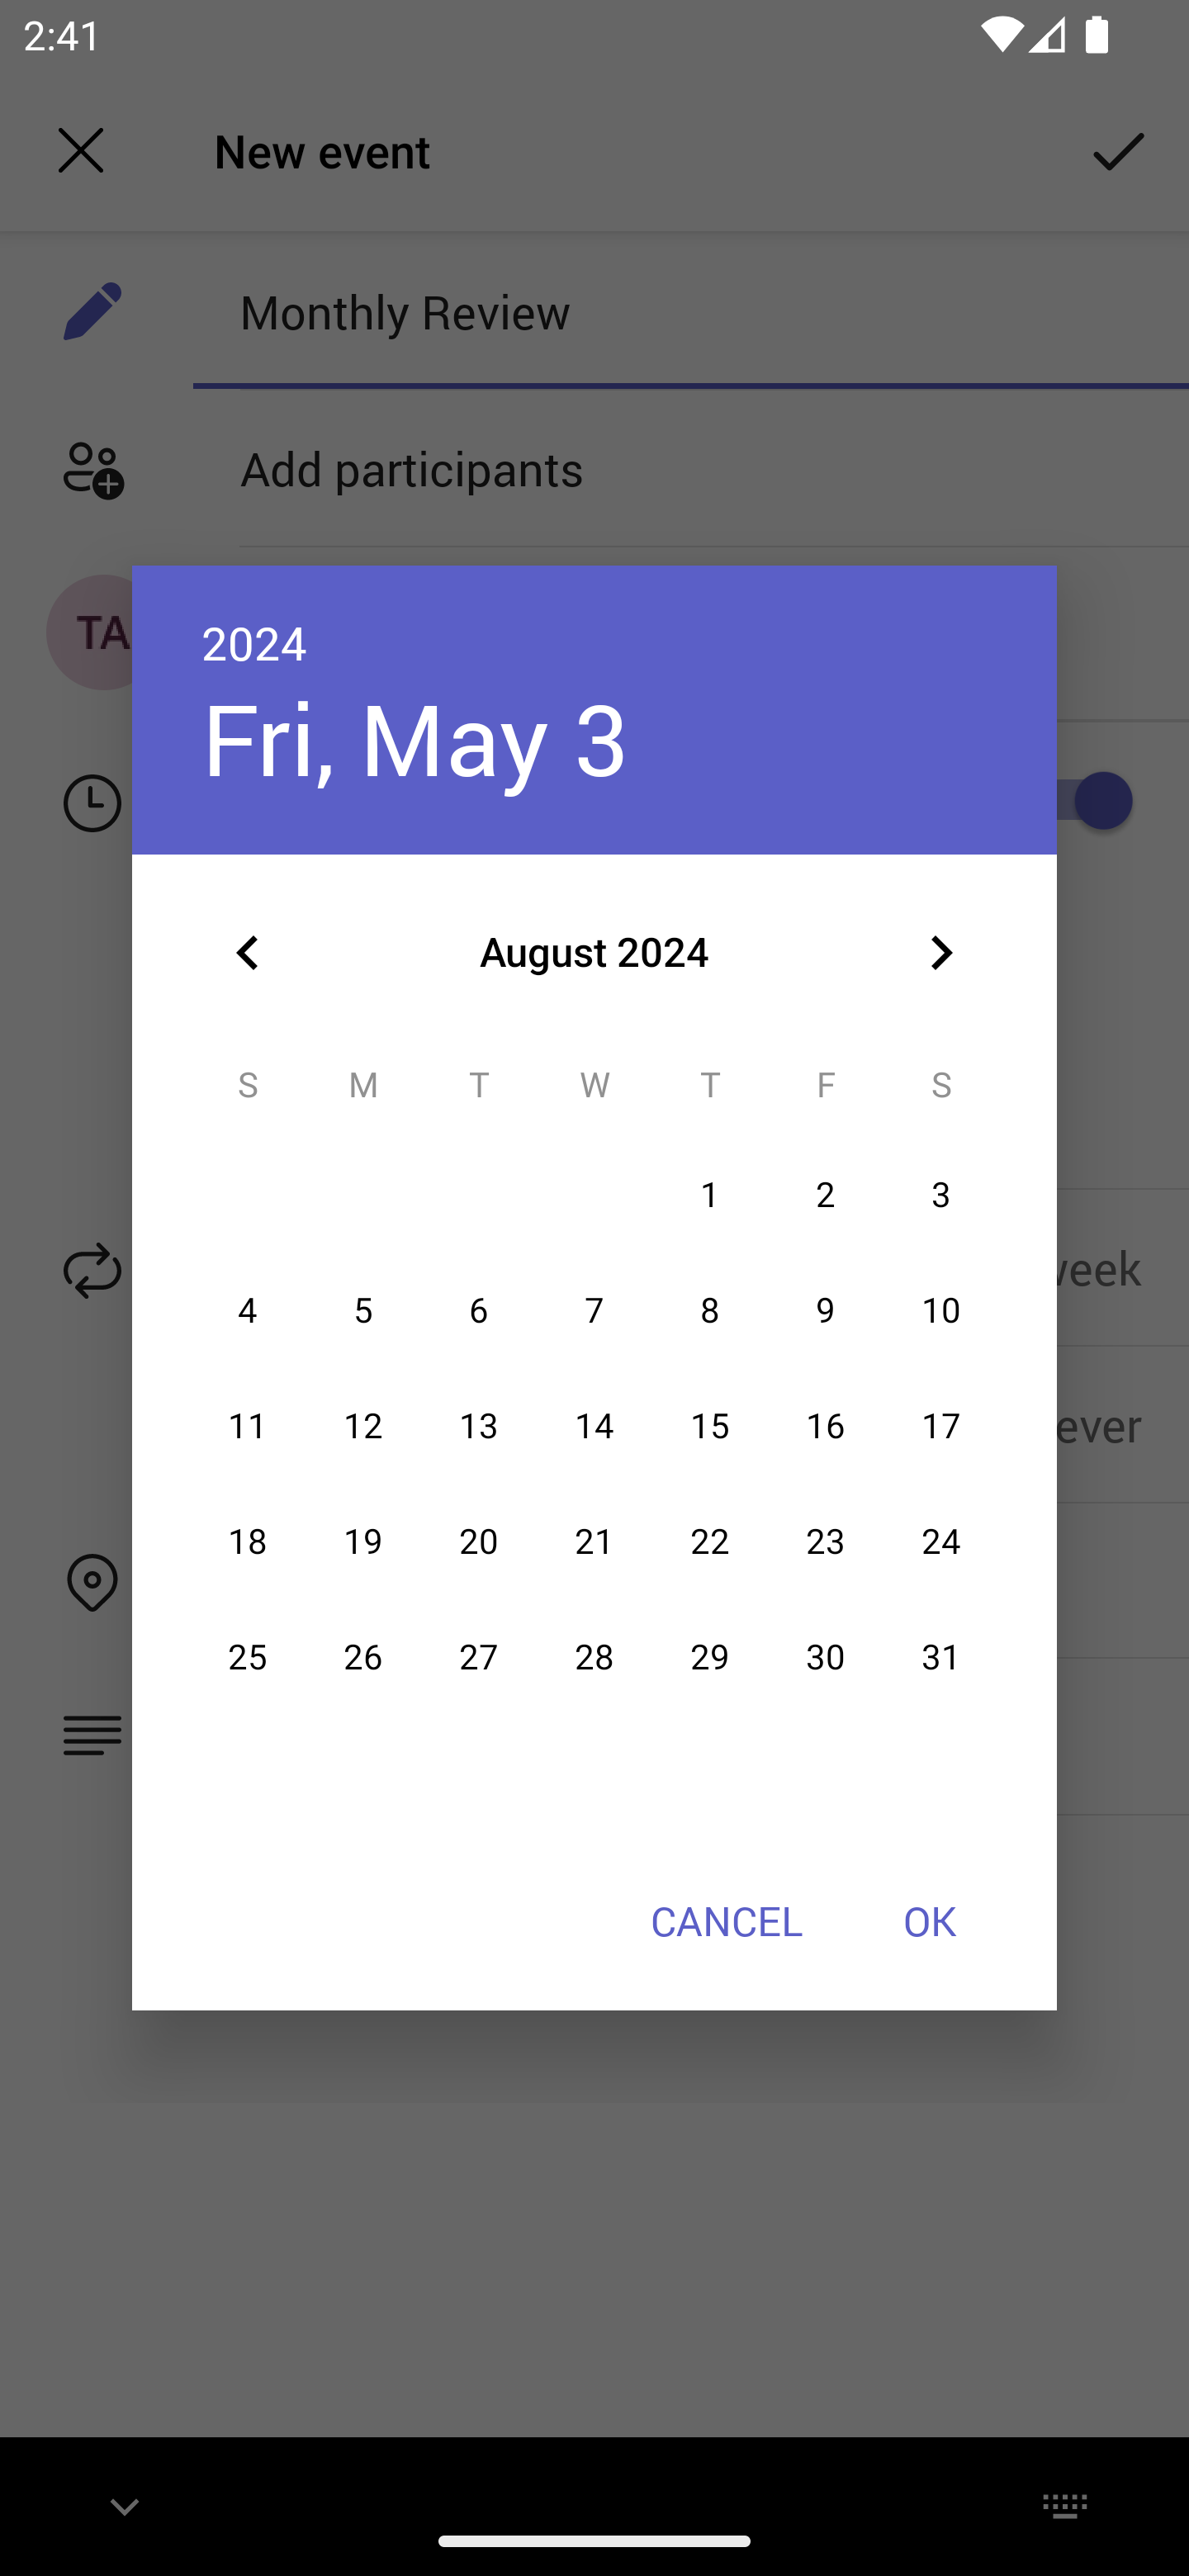  Describe the element at coordinates (710, 1657) in the screenshot. I see `29 29 August 2024` at that location.